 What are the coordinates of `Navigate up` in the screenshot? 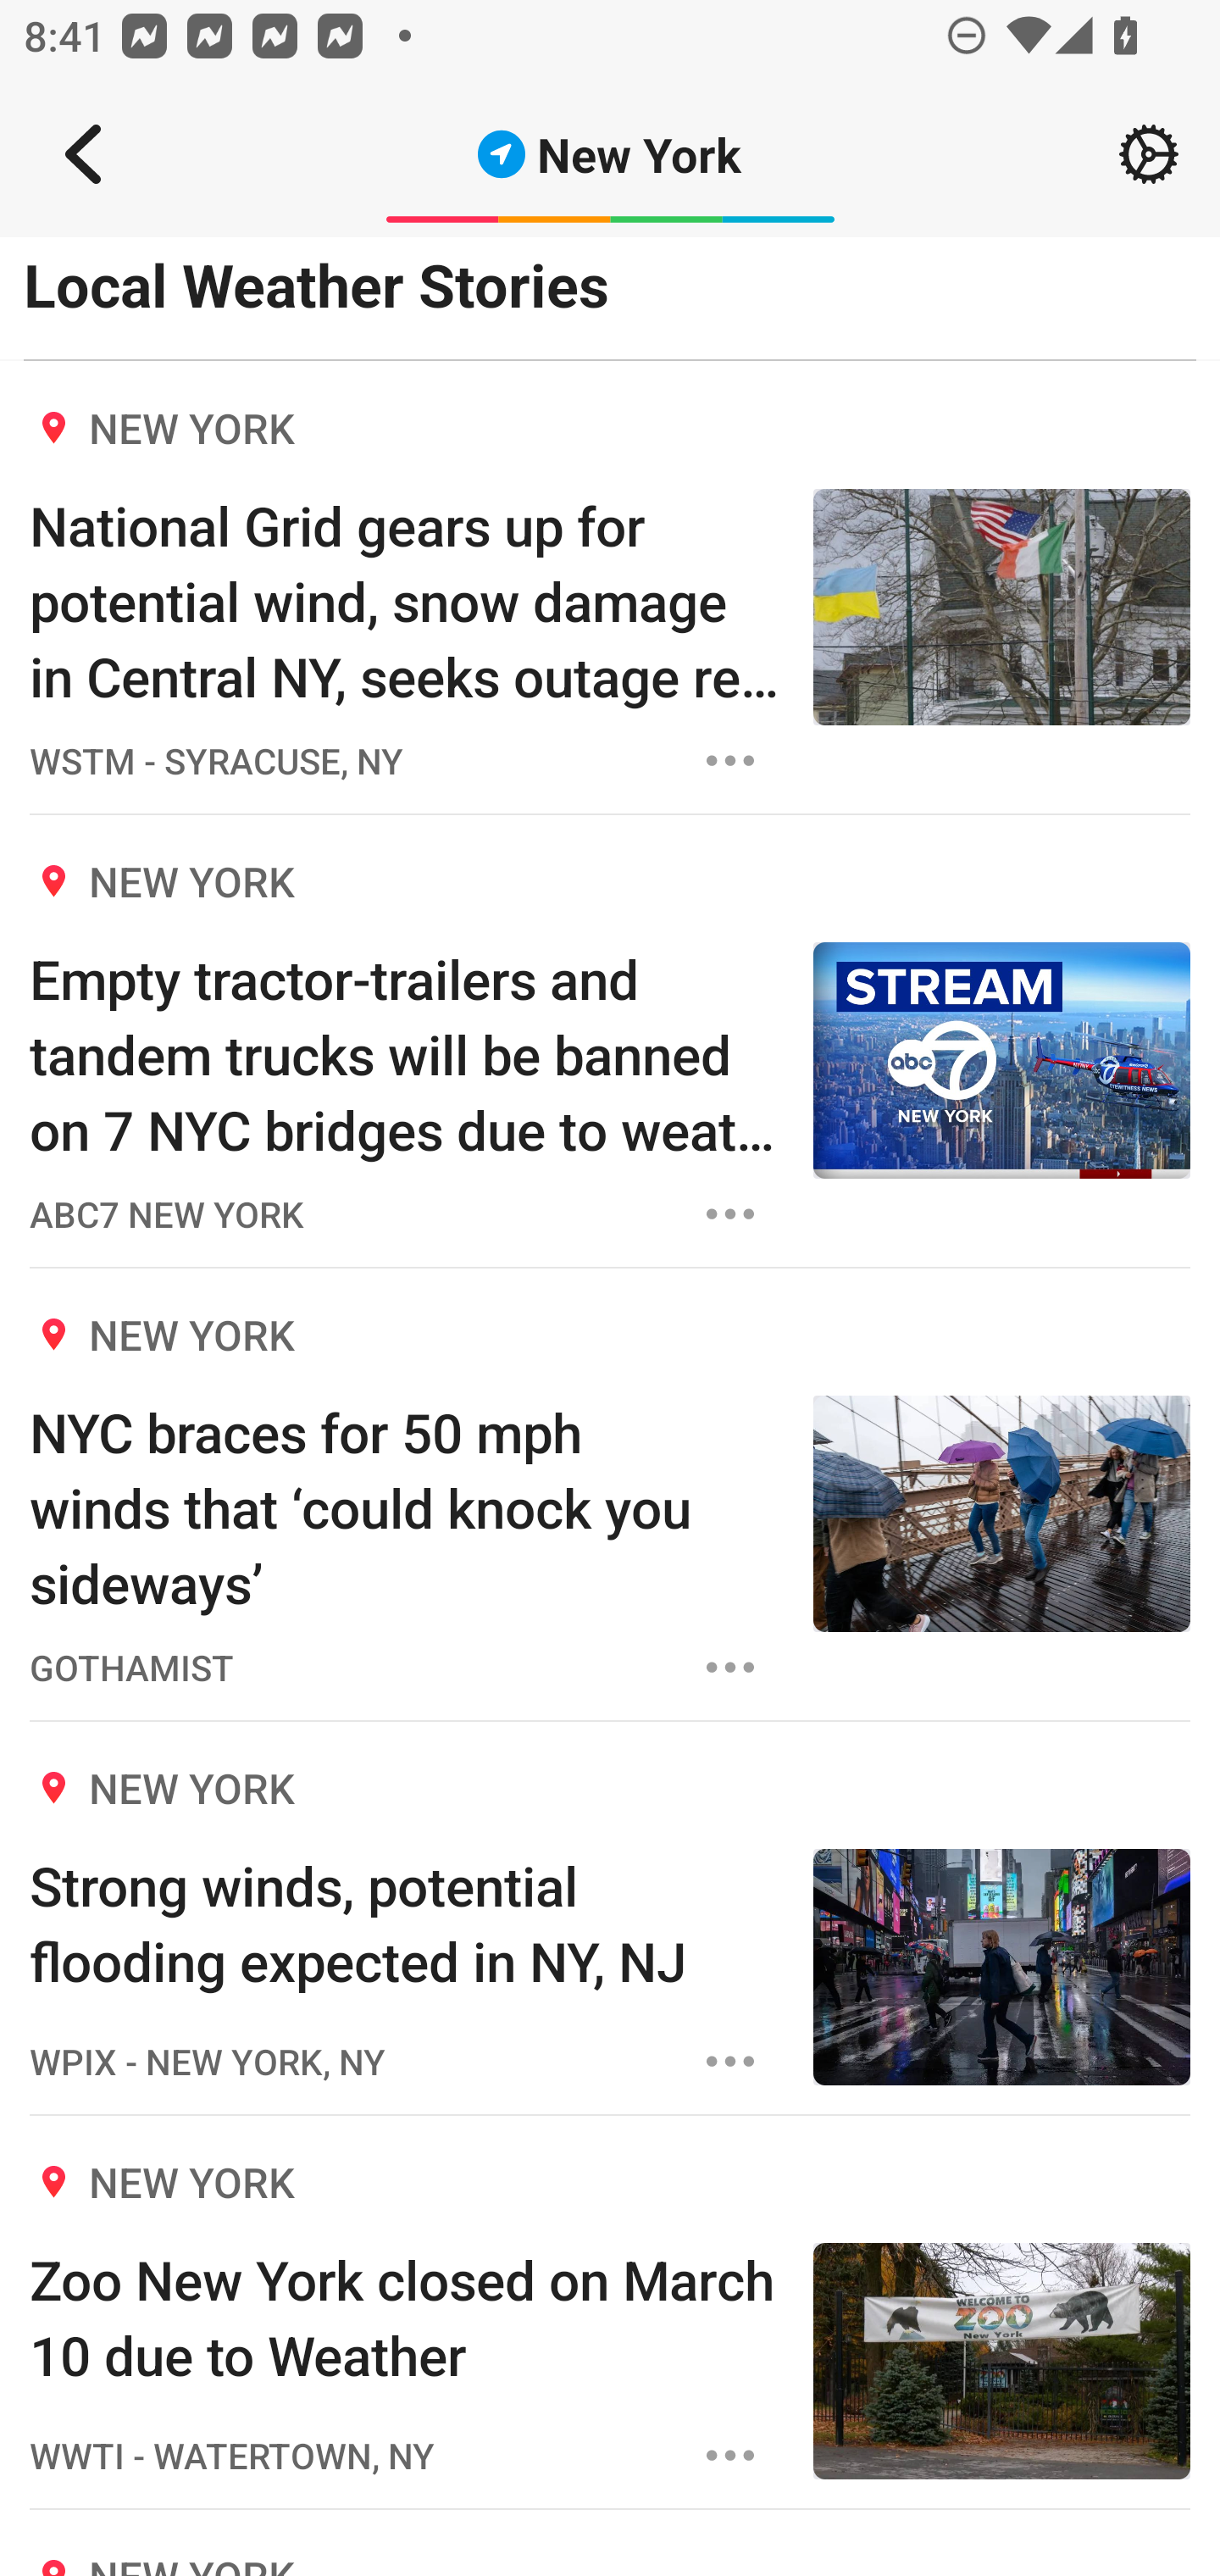 It's located at (83, 154).